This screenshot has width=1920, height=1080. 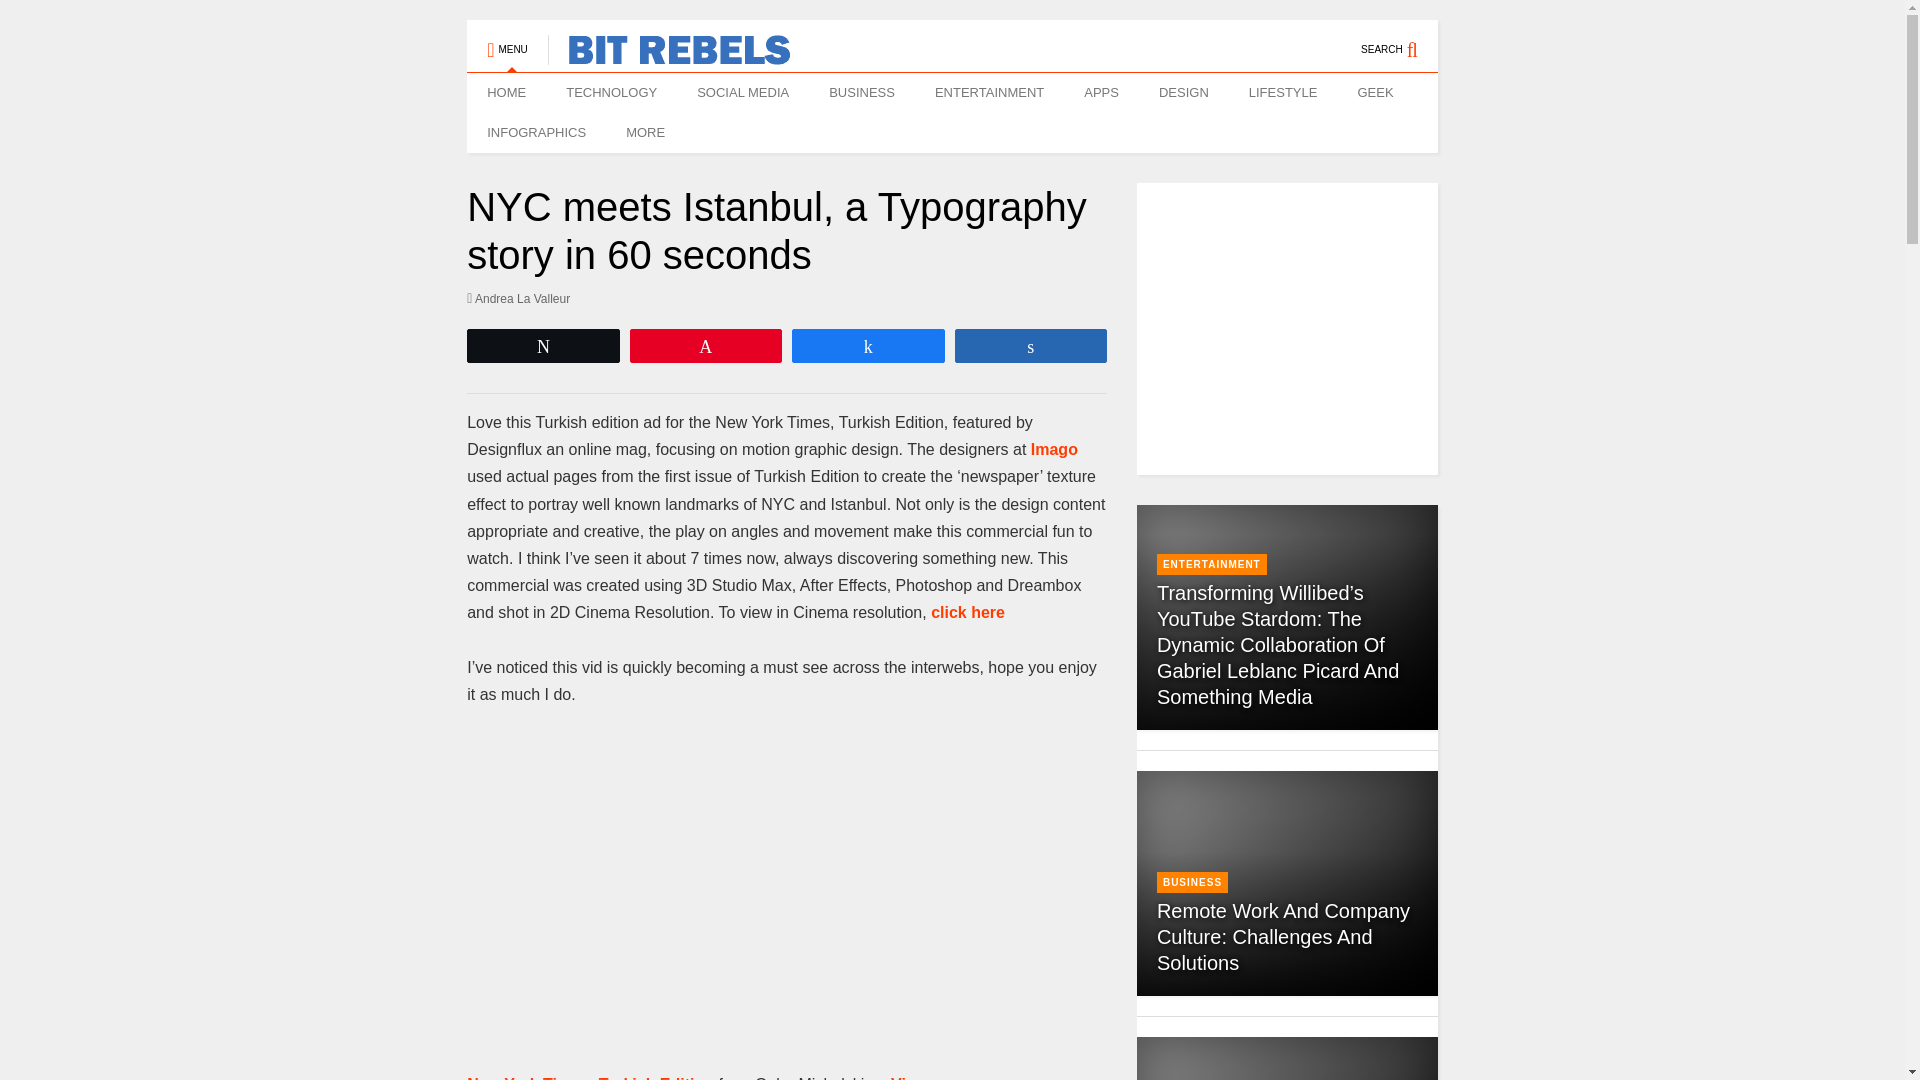 I want to click on Imago, so click(x=1054, y=448).